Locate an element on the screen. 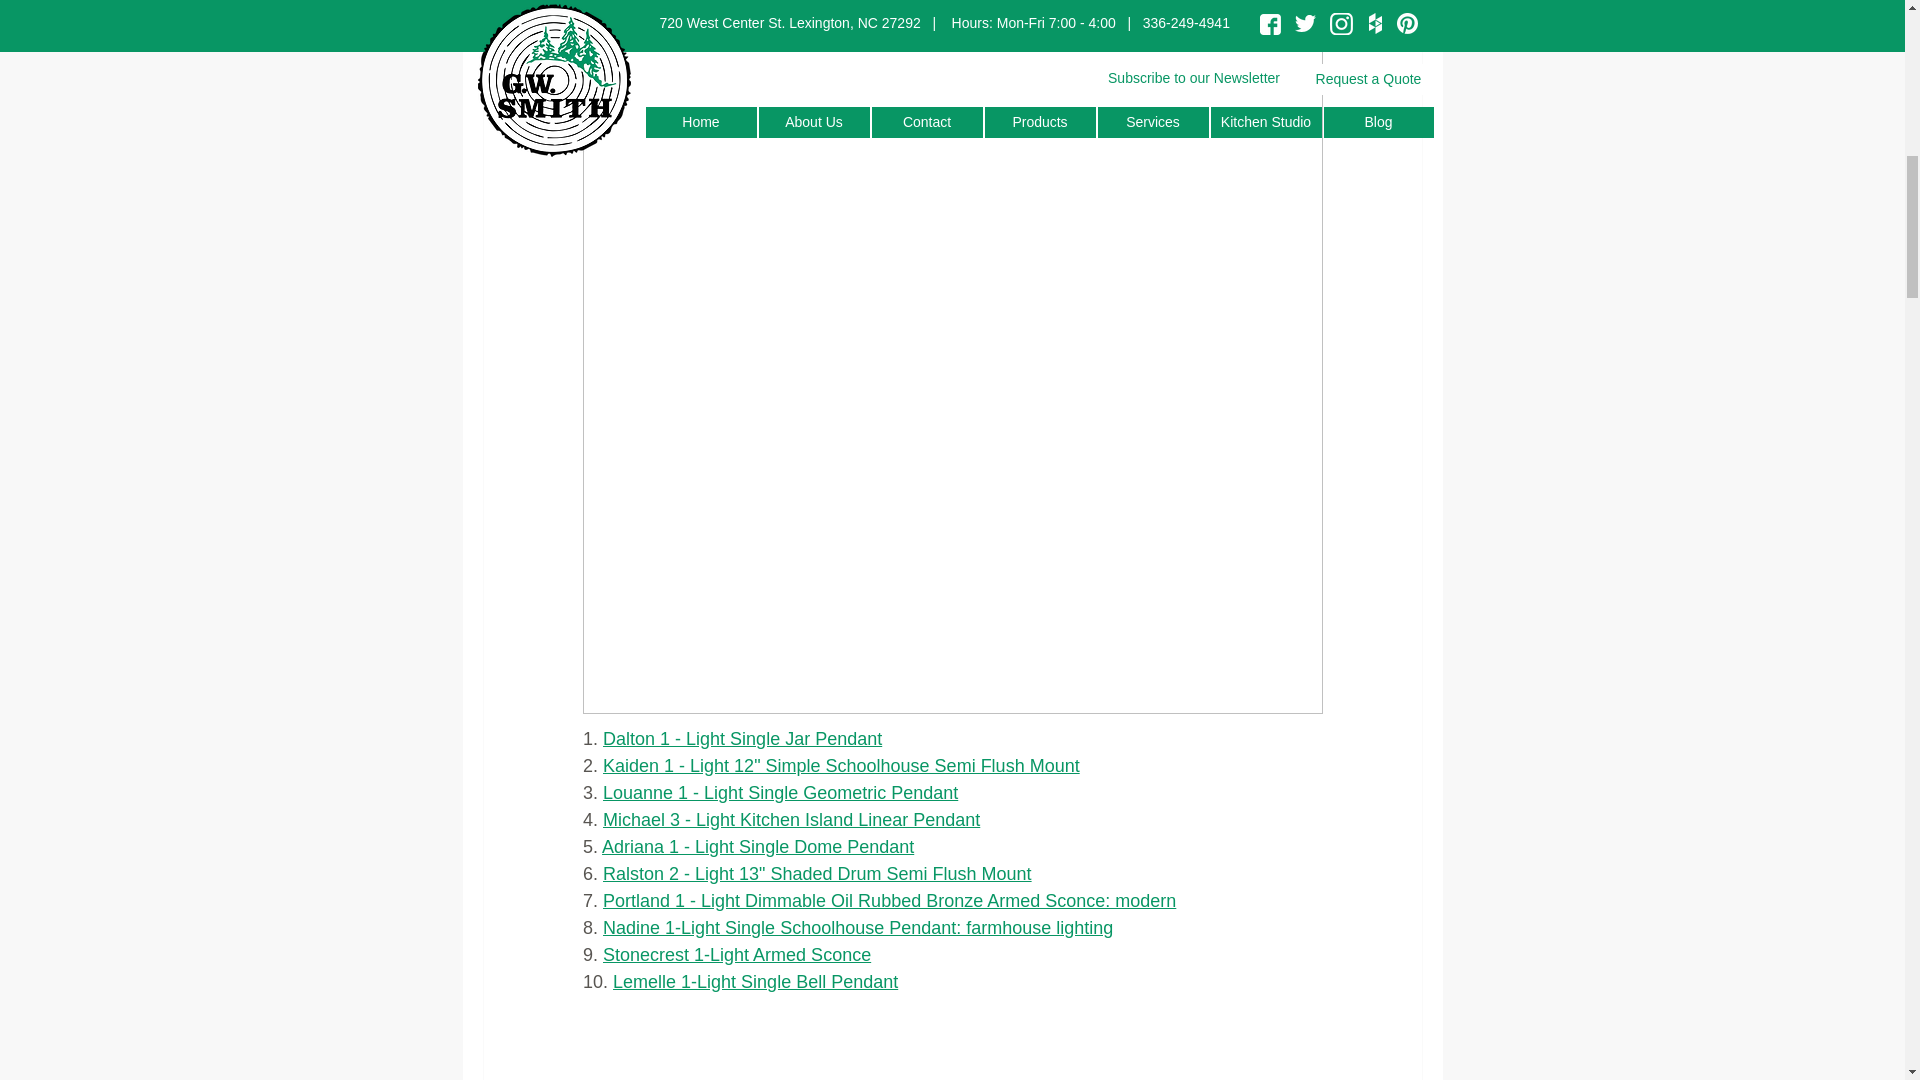 The height and width of the screenshot is (1080, 1920). Kaiden 1 - Light 12" Simple Schoolhouse Semi Flush Mount is located at coordinates (840, 766).